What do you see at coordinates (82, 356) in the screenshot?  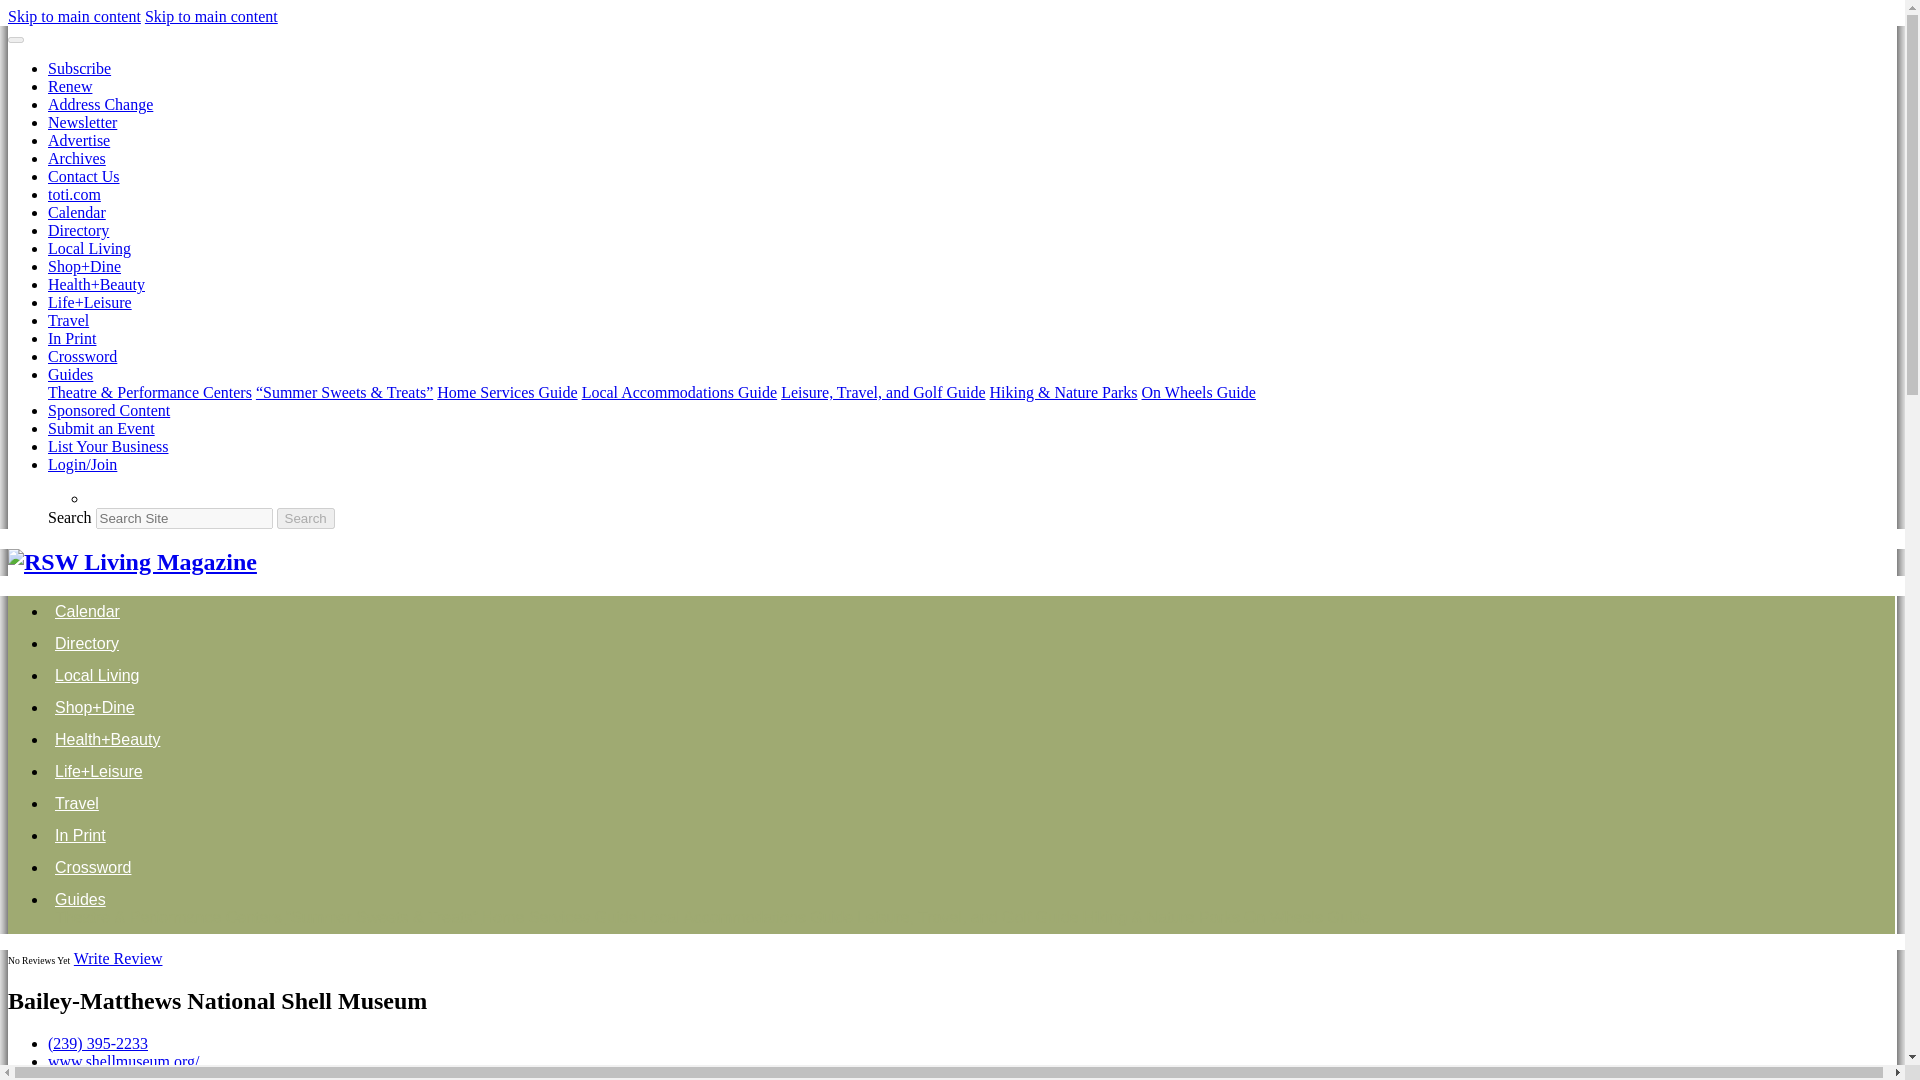 I see `Crossword` at bounding box center [82, 356].